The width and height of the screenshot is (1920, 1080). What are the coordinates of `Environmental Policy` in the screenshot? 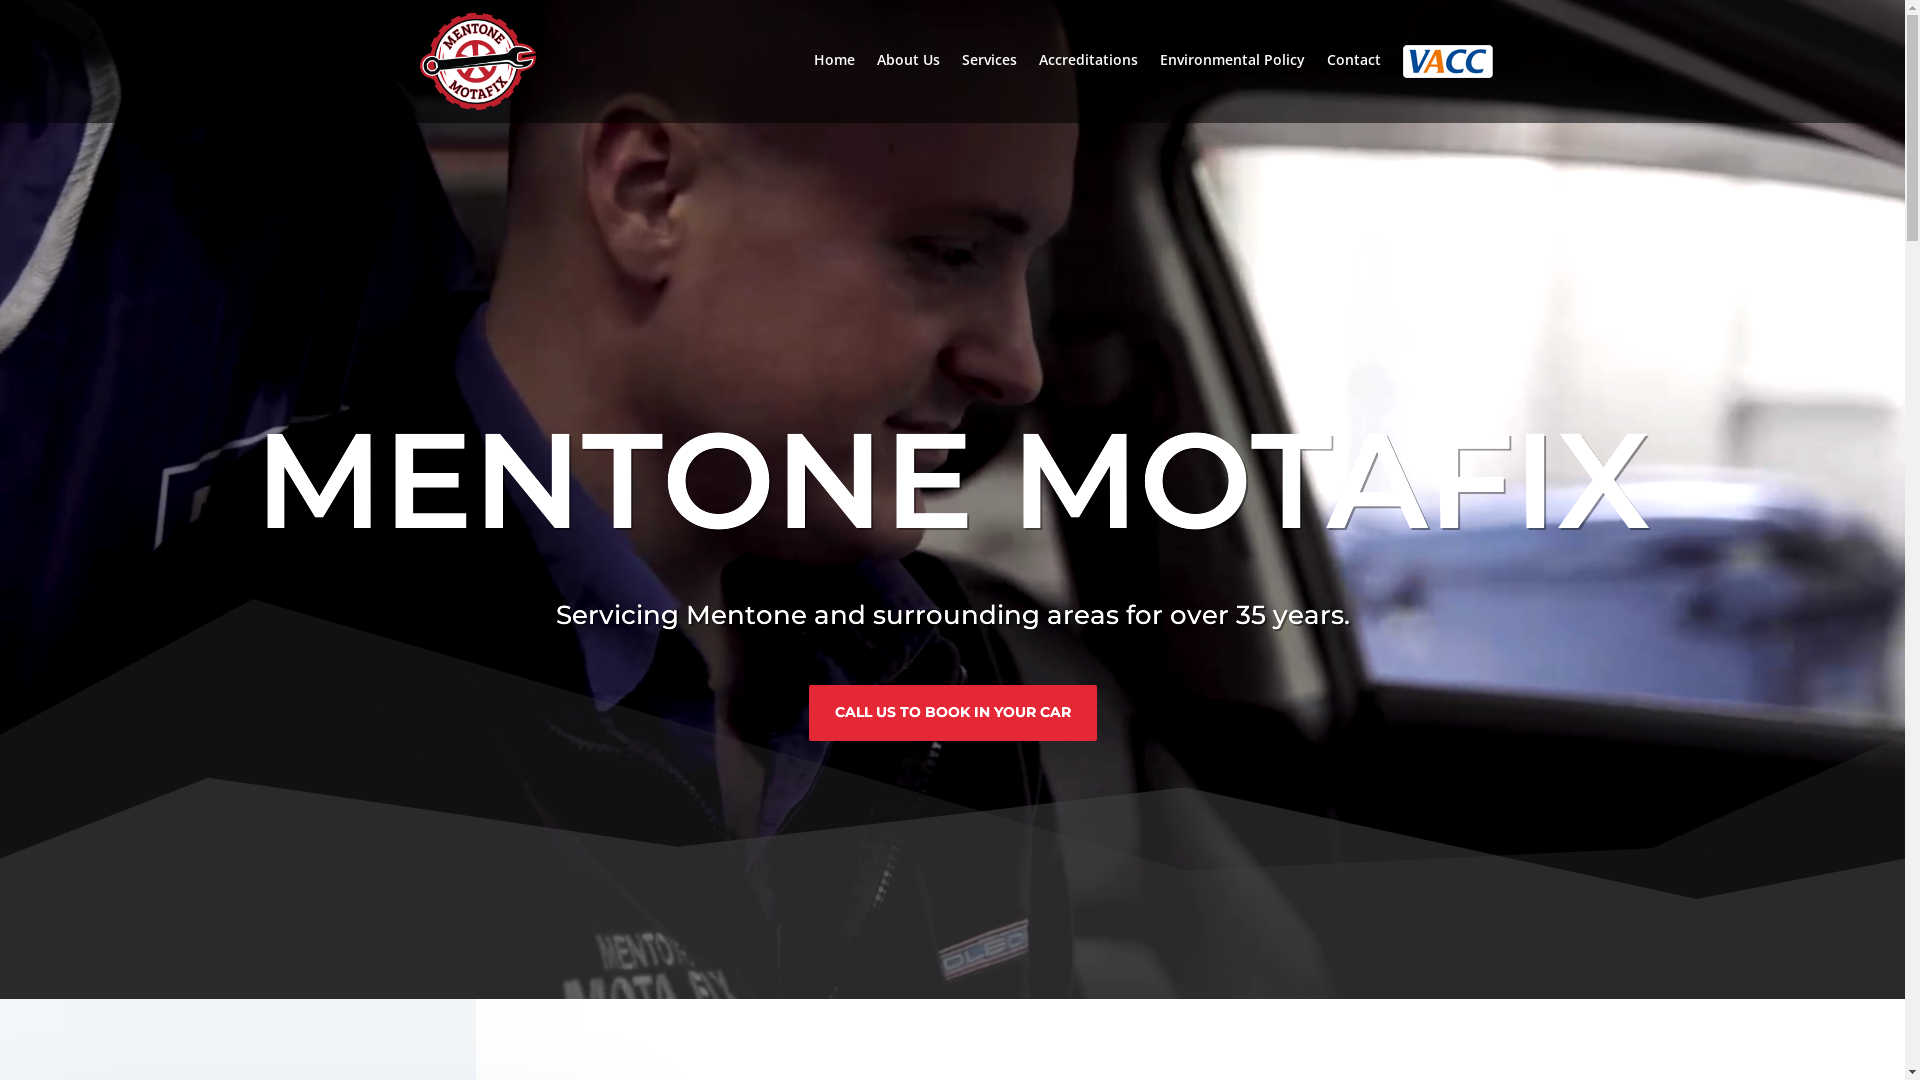 It's located at (1232, 82).